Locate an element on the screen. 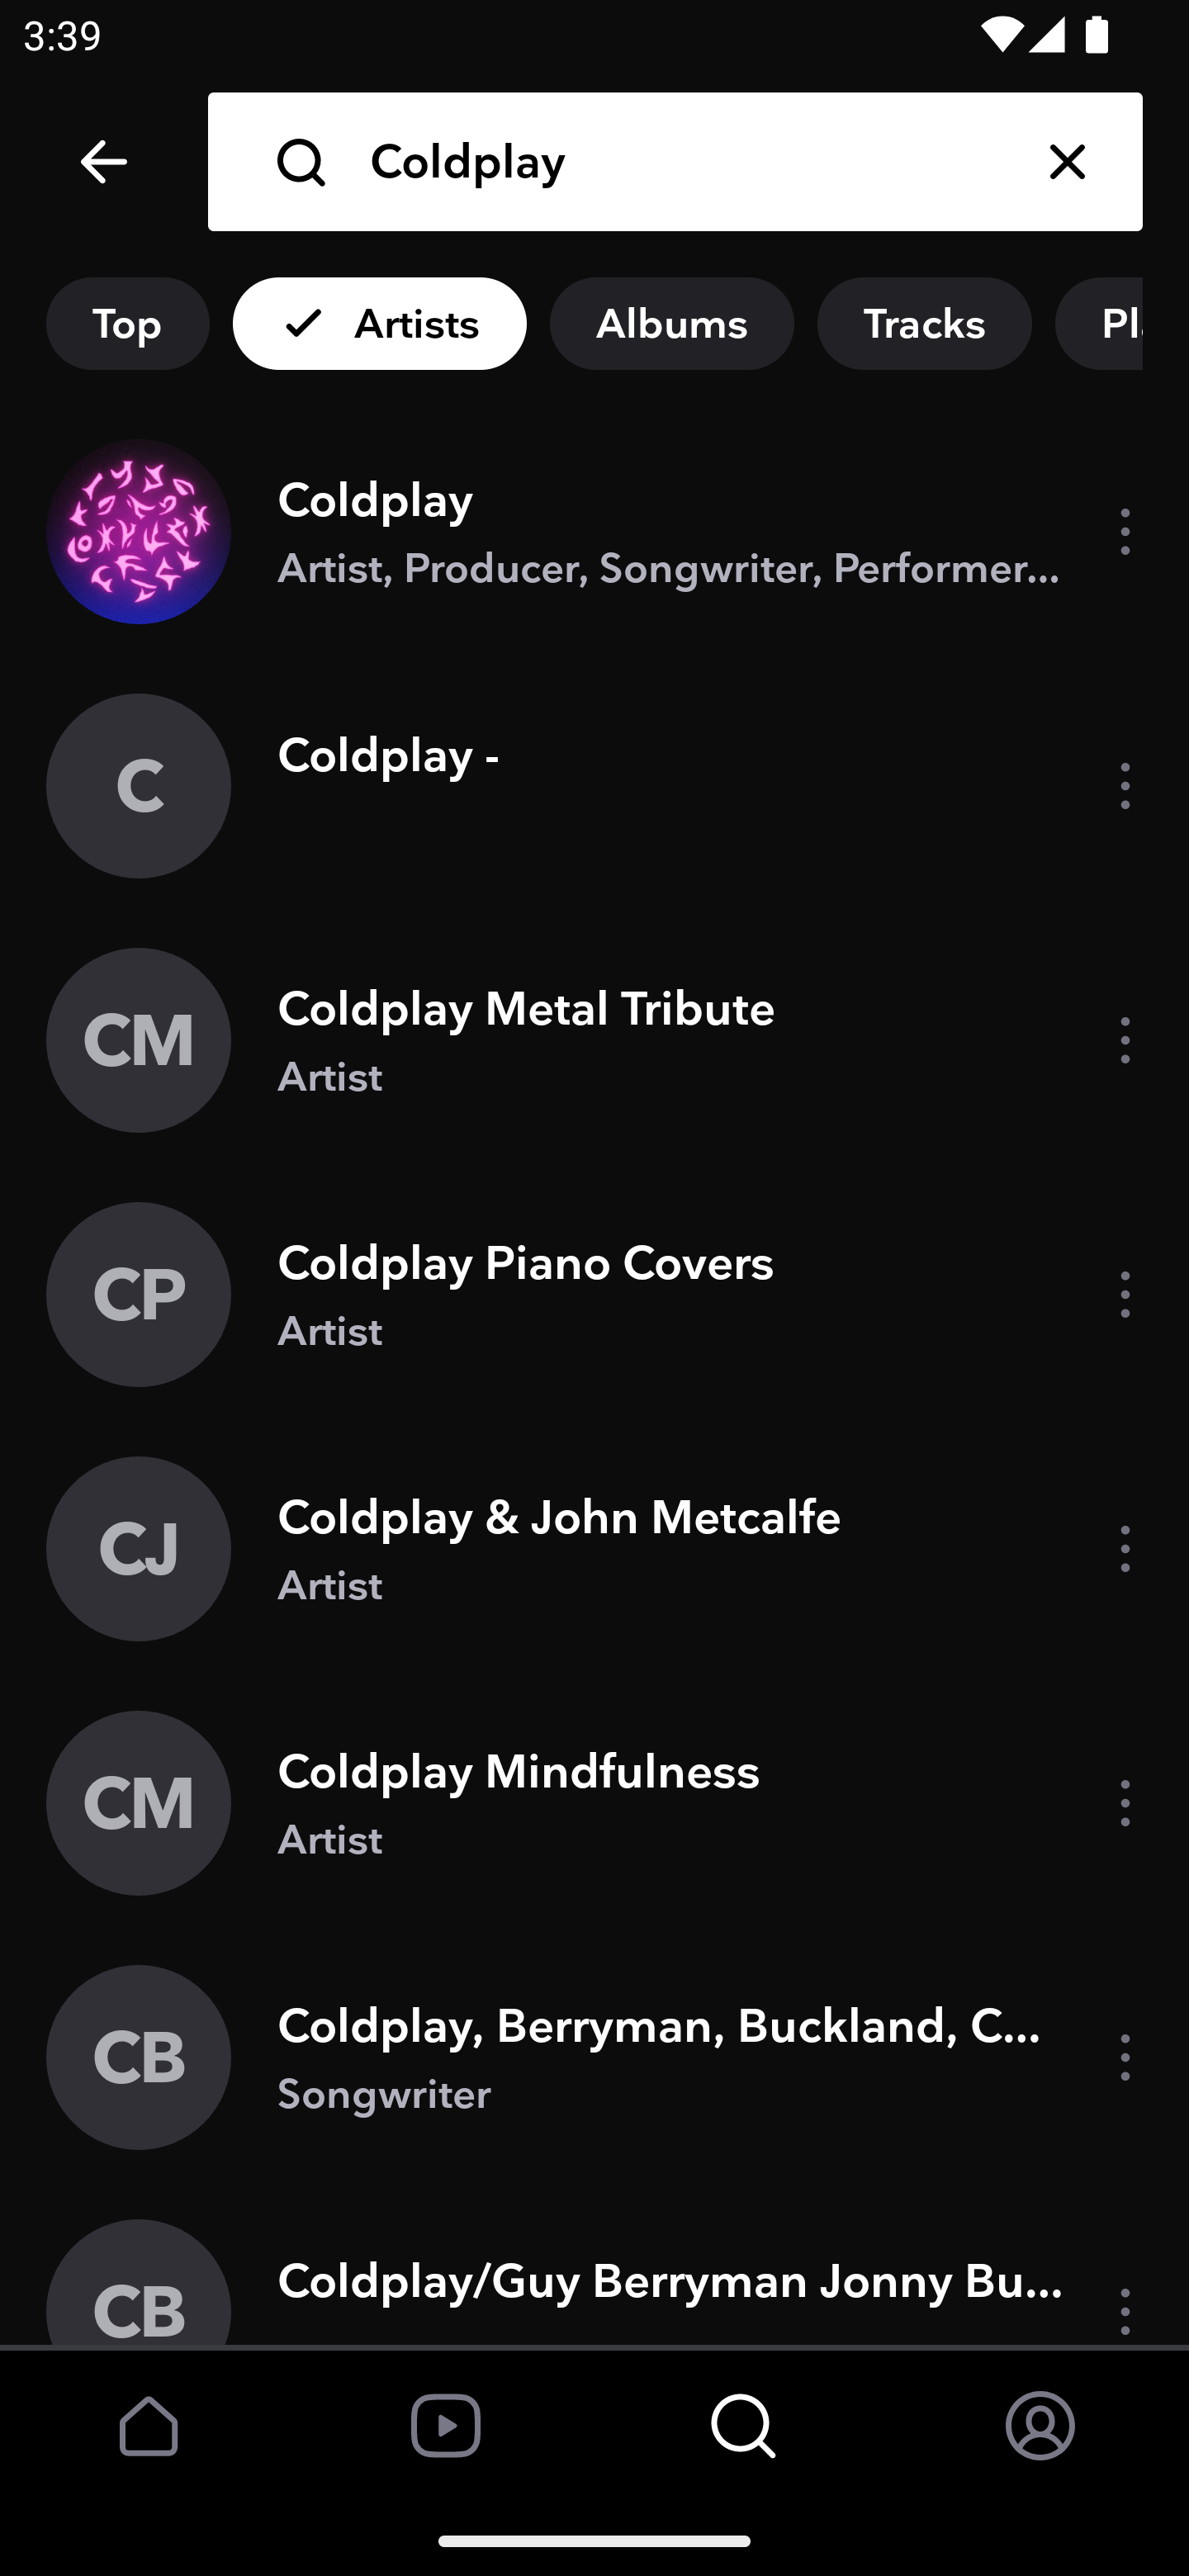 The image size is (1189, 2576). Artists is located at coordinates (380, 324).